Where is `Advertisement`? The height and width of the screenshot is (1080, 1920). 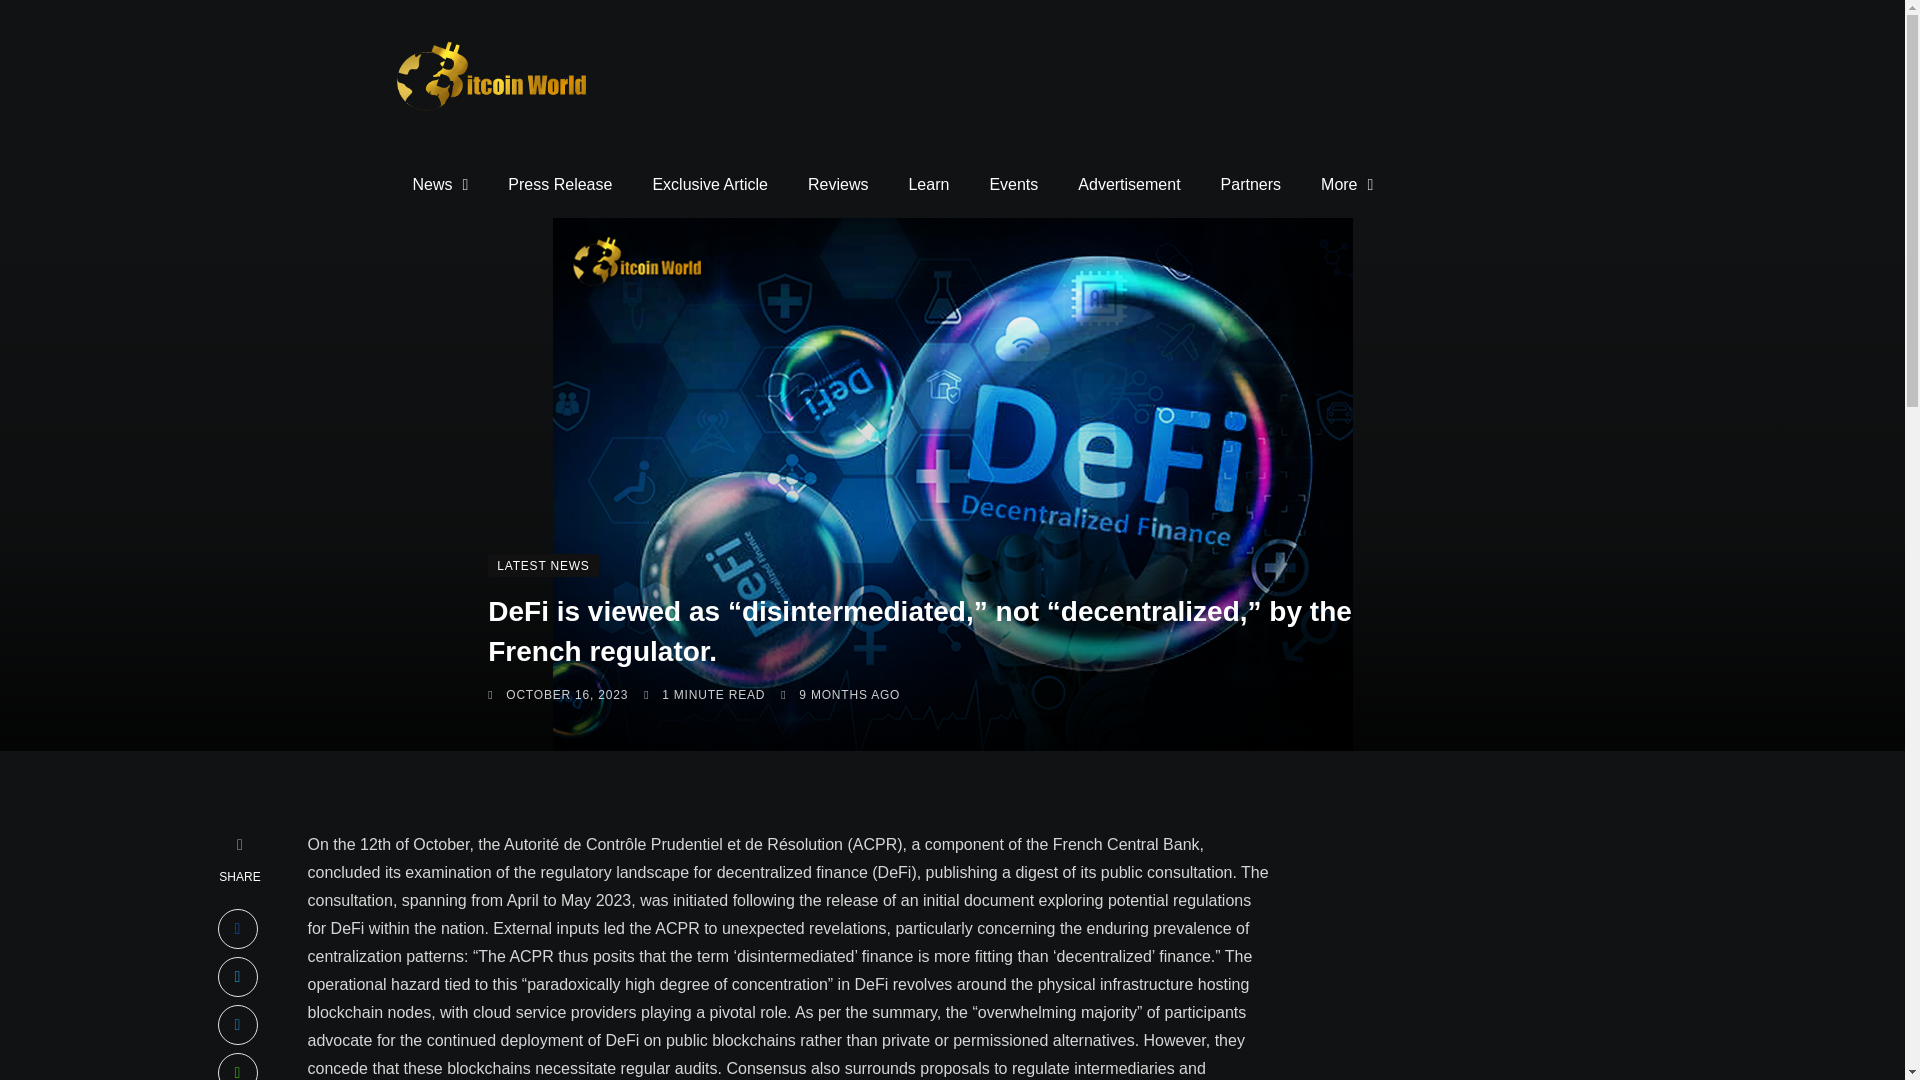 Advertisement is located at coordinates (1128, 185).